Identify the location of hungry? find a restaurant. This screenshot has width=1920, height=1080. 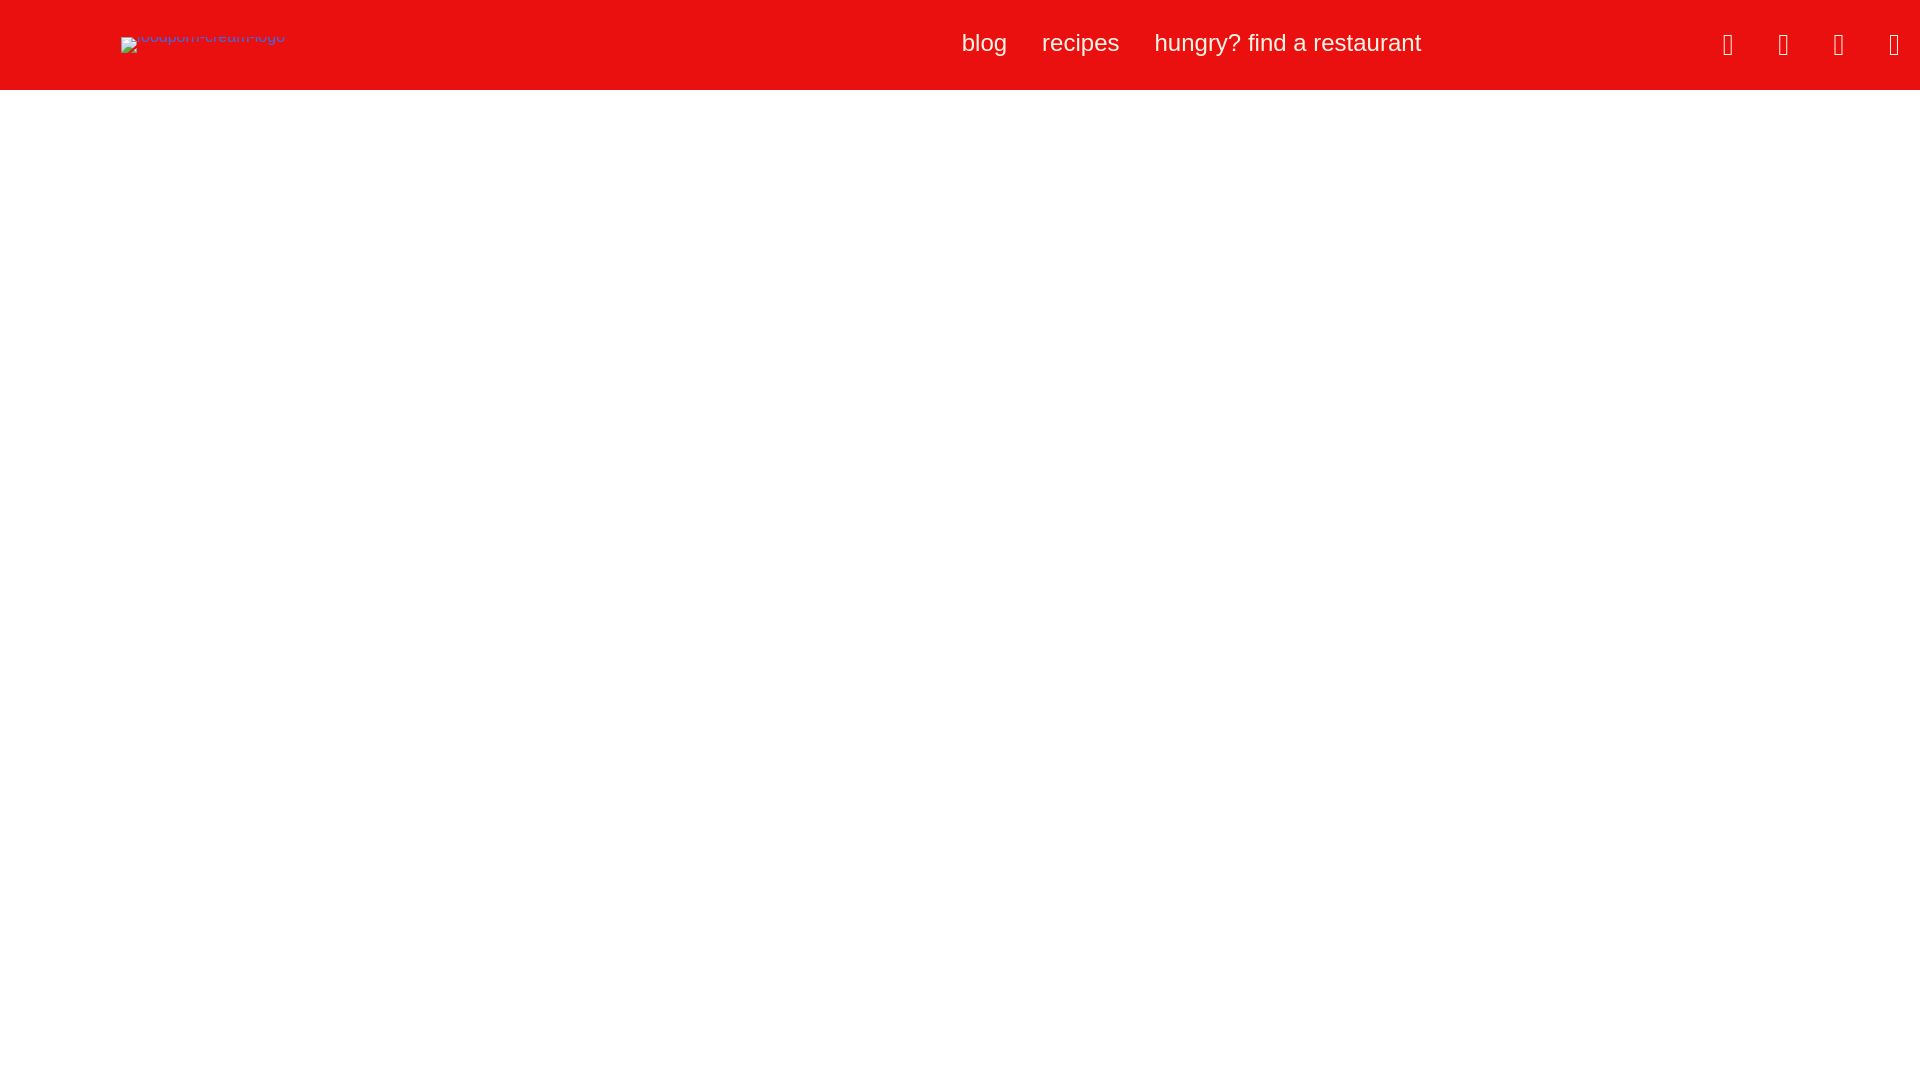
(1290, 44).